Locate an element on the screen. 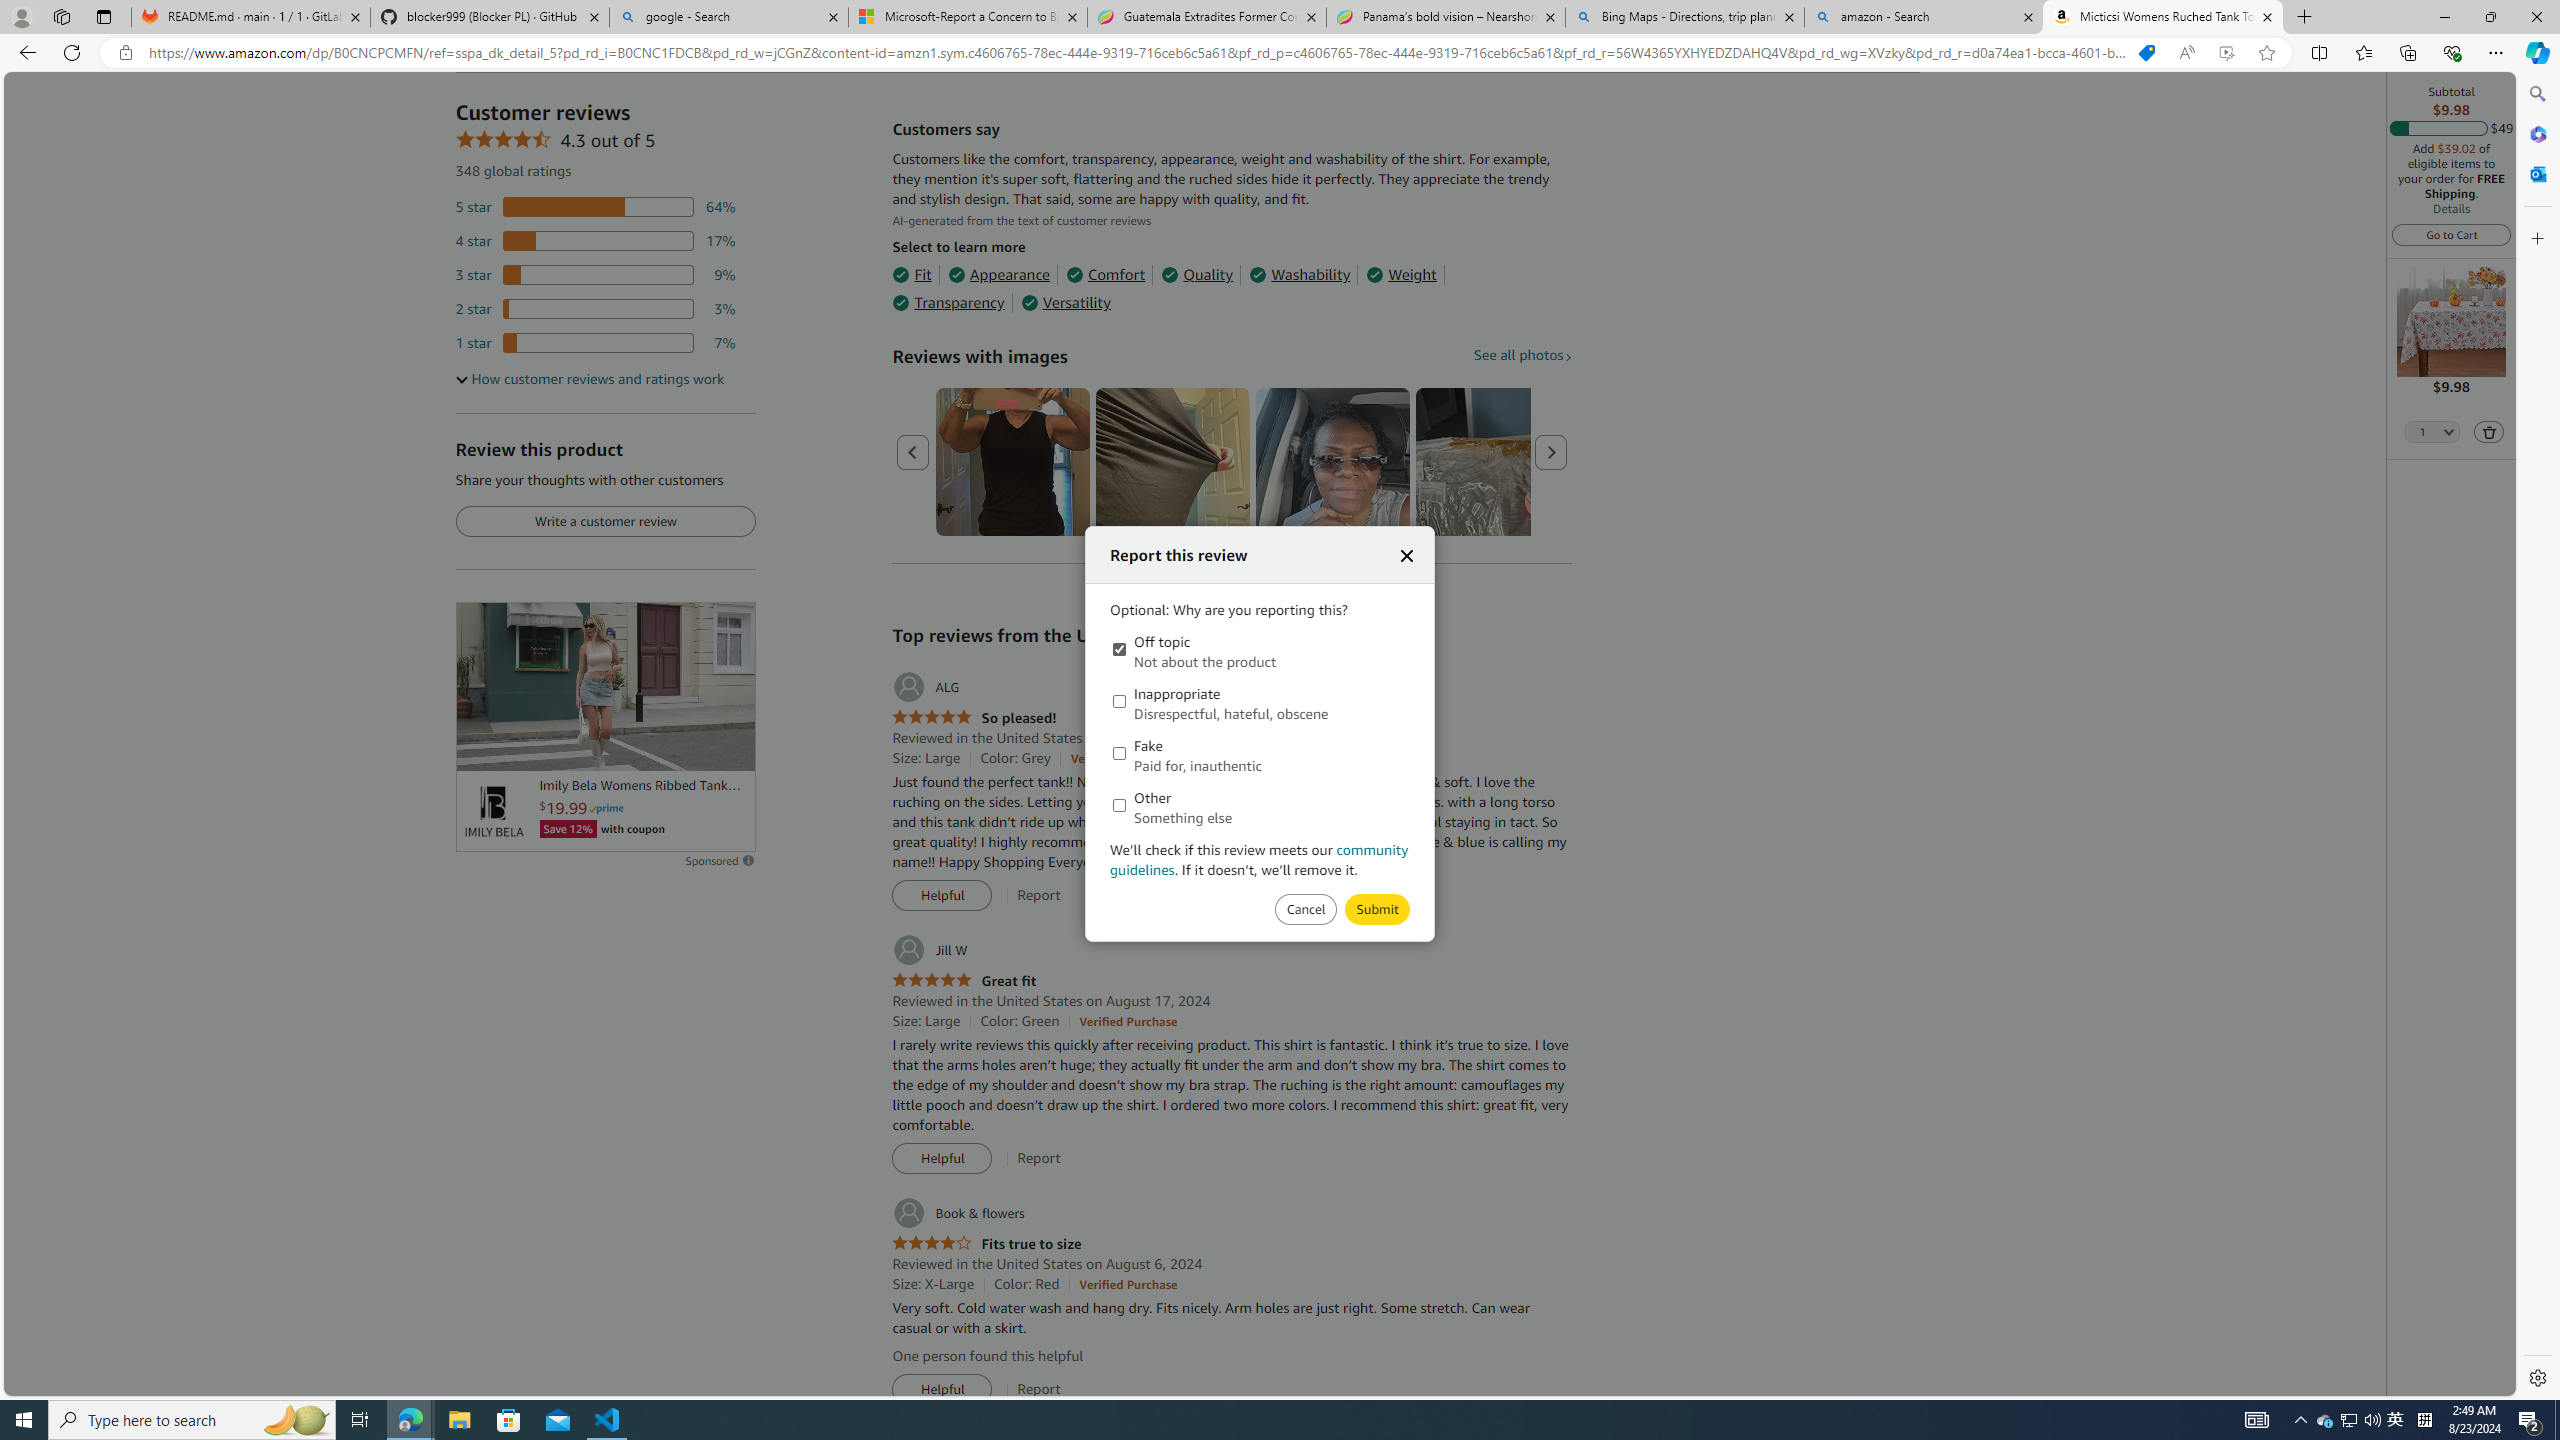 Image resolution: width=2560 pixels, height=1440 pixels. Report is located at coordinates (1038, 1389).